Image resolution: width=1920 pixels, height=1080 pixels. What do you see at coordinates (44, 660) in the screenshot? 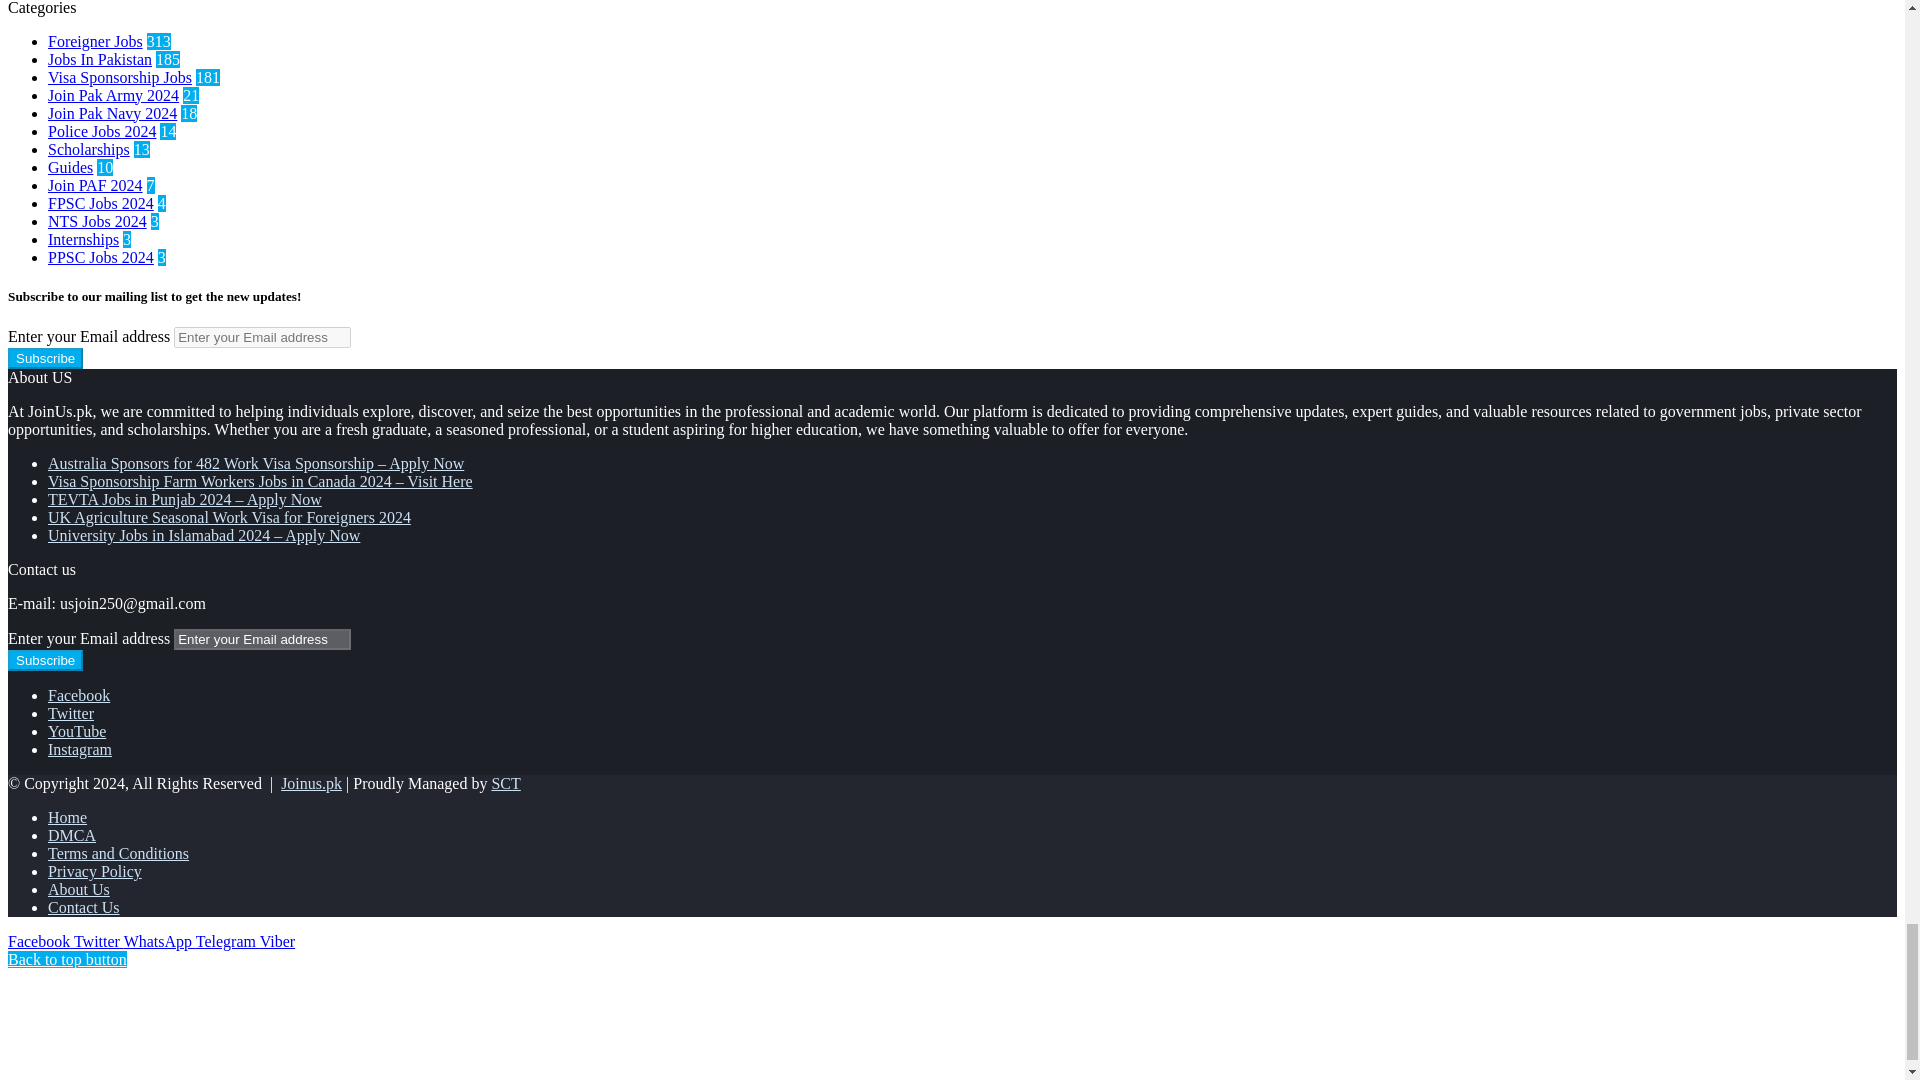
I see `Subscribe` at bounding box center [44, 660].